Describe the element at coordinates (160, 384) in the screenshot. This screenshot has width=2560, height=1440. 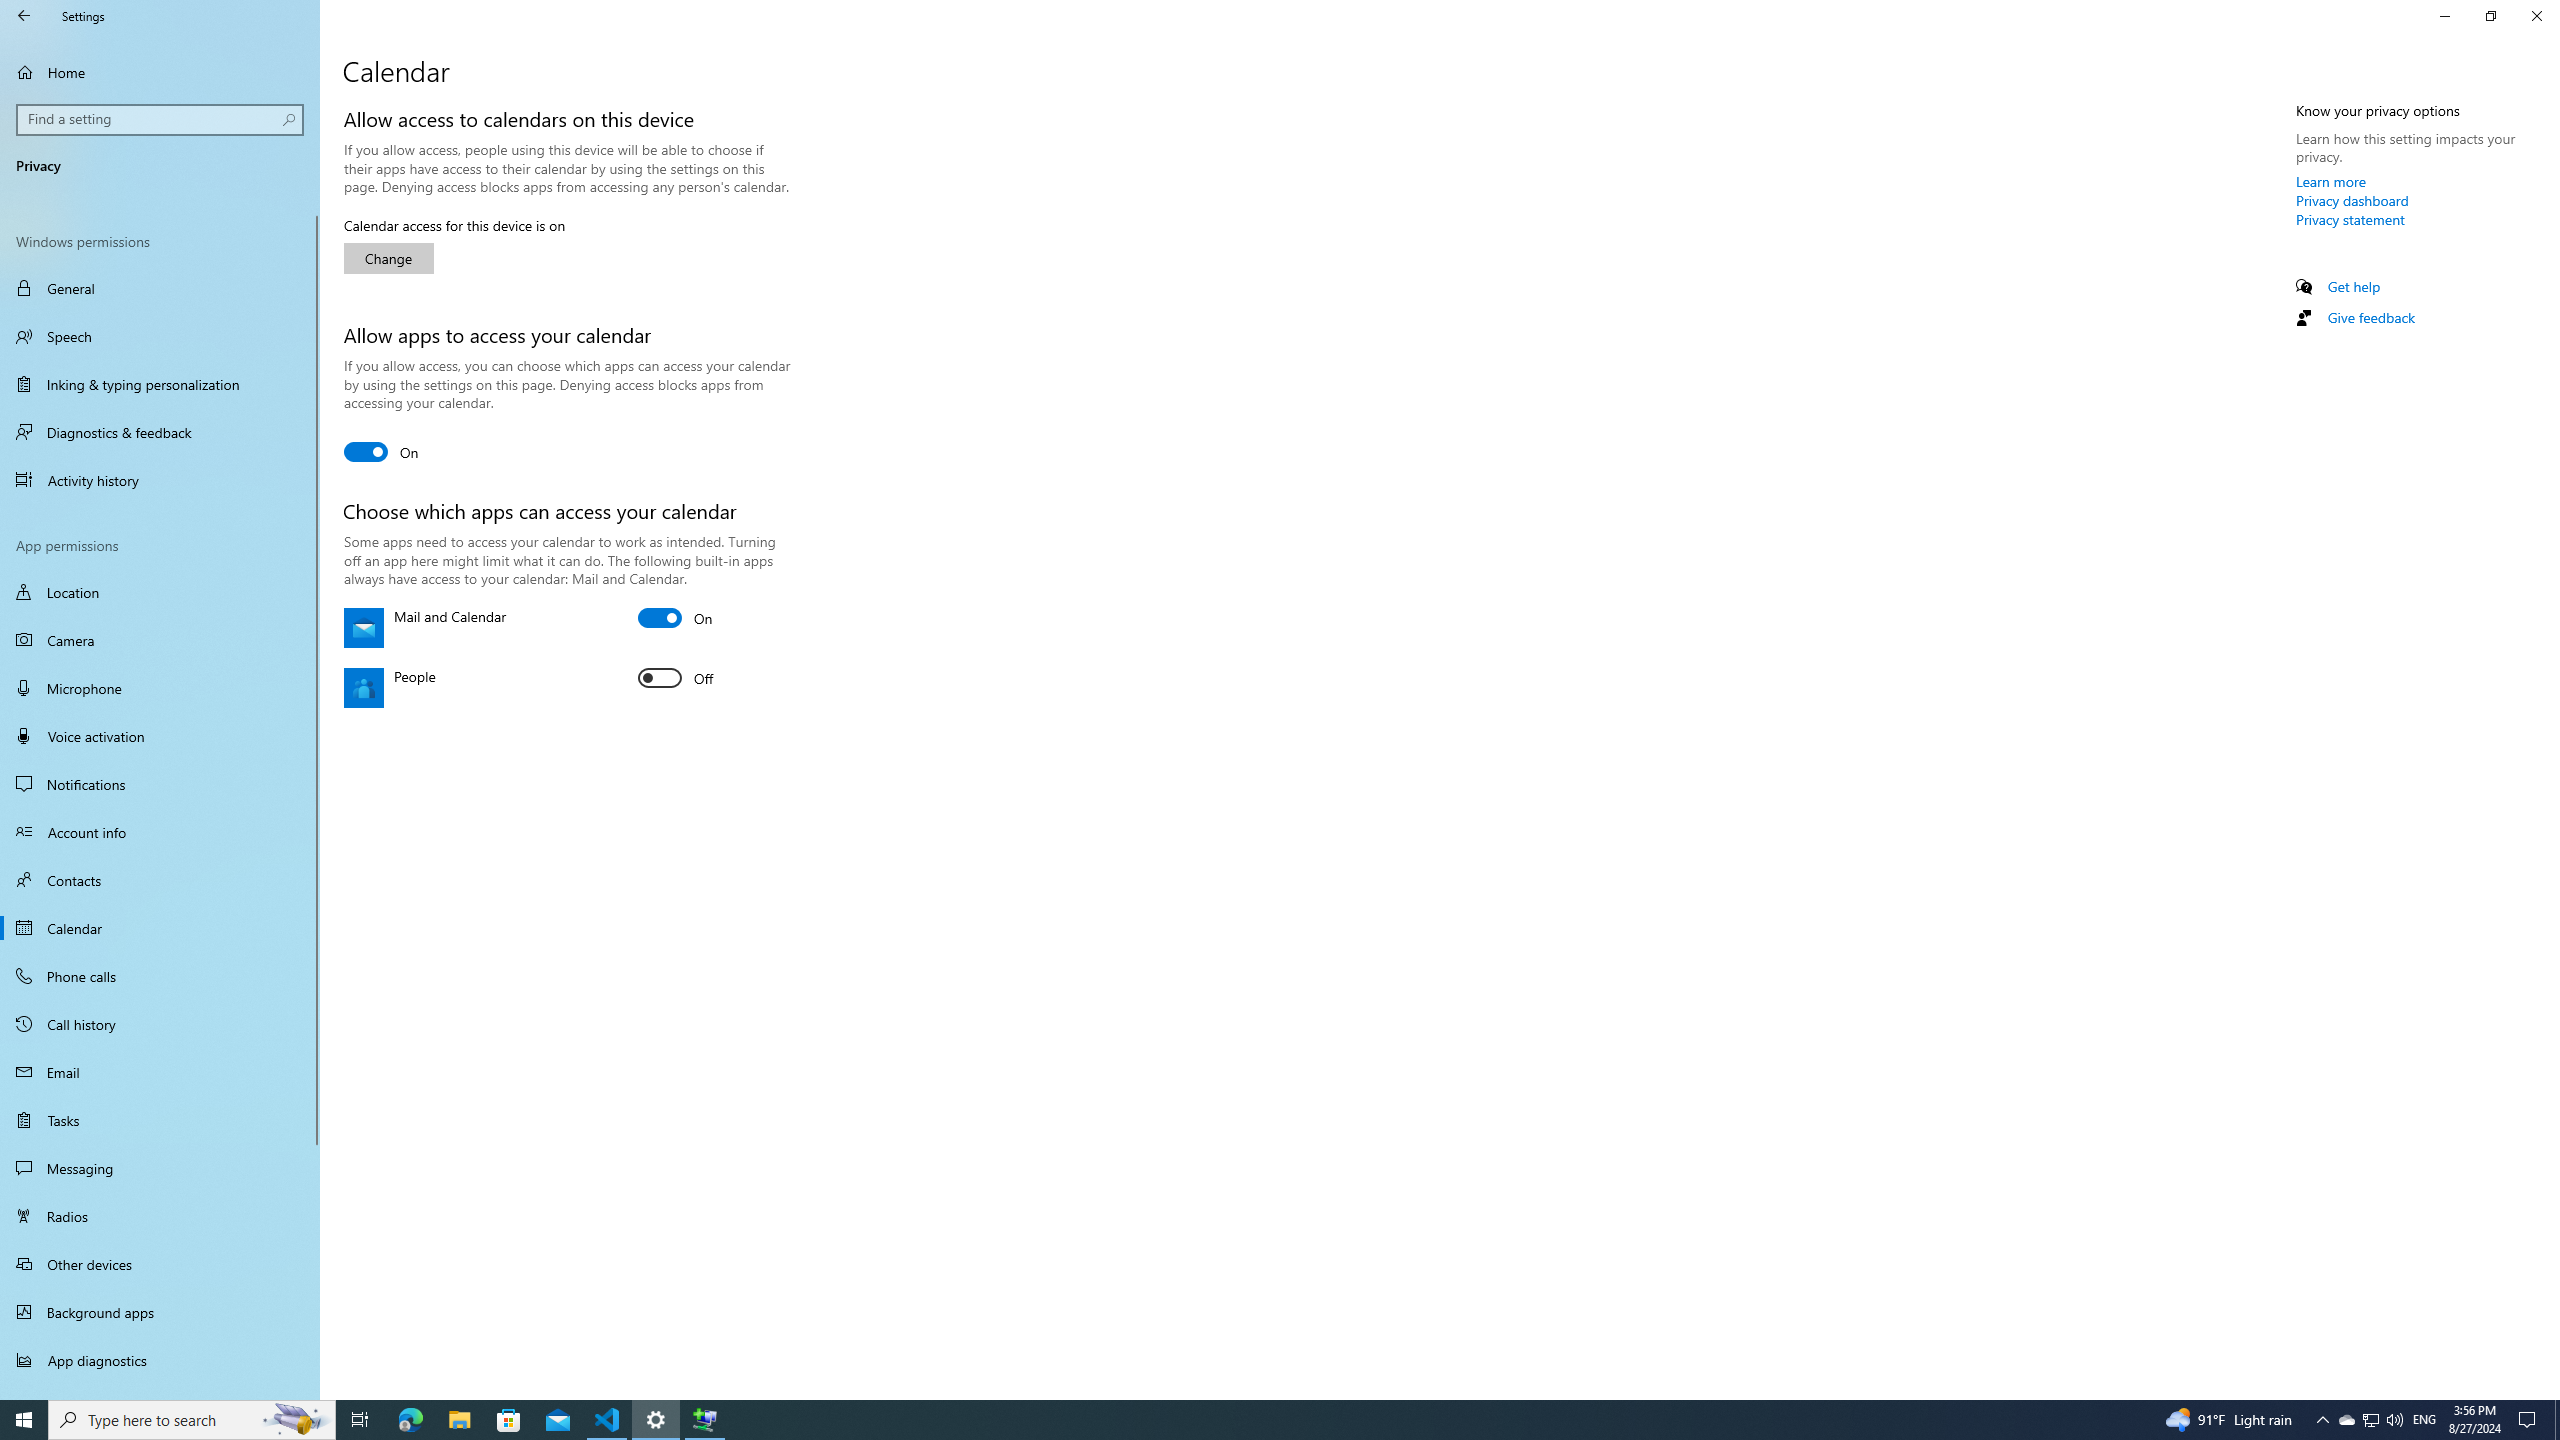
I see `Inking & typing personalization` at that location.